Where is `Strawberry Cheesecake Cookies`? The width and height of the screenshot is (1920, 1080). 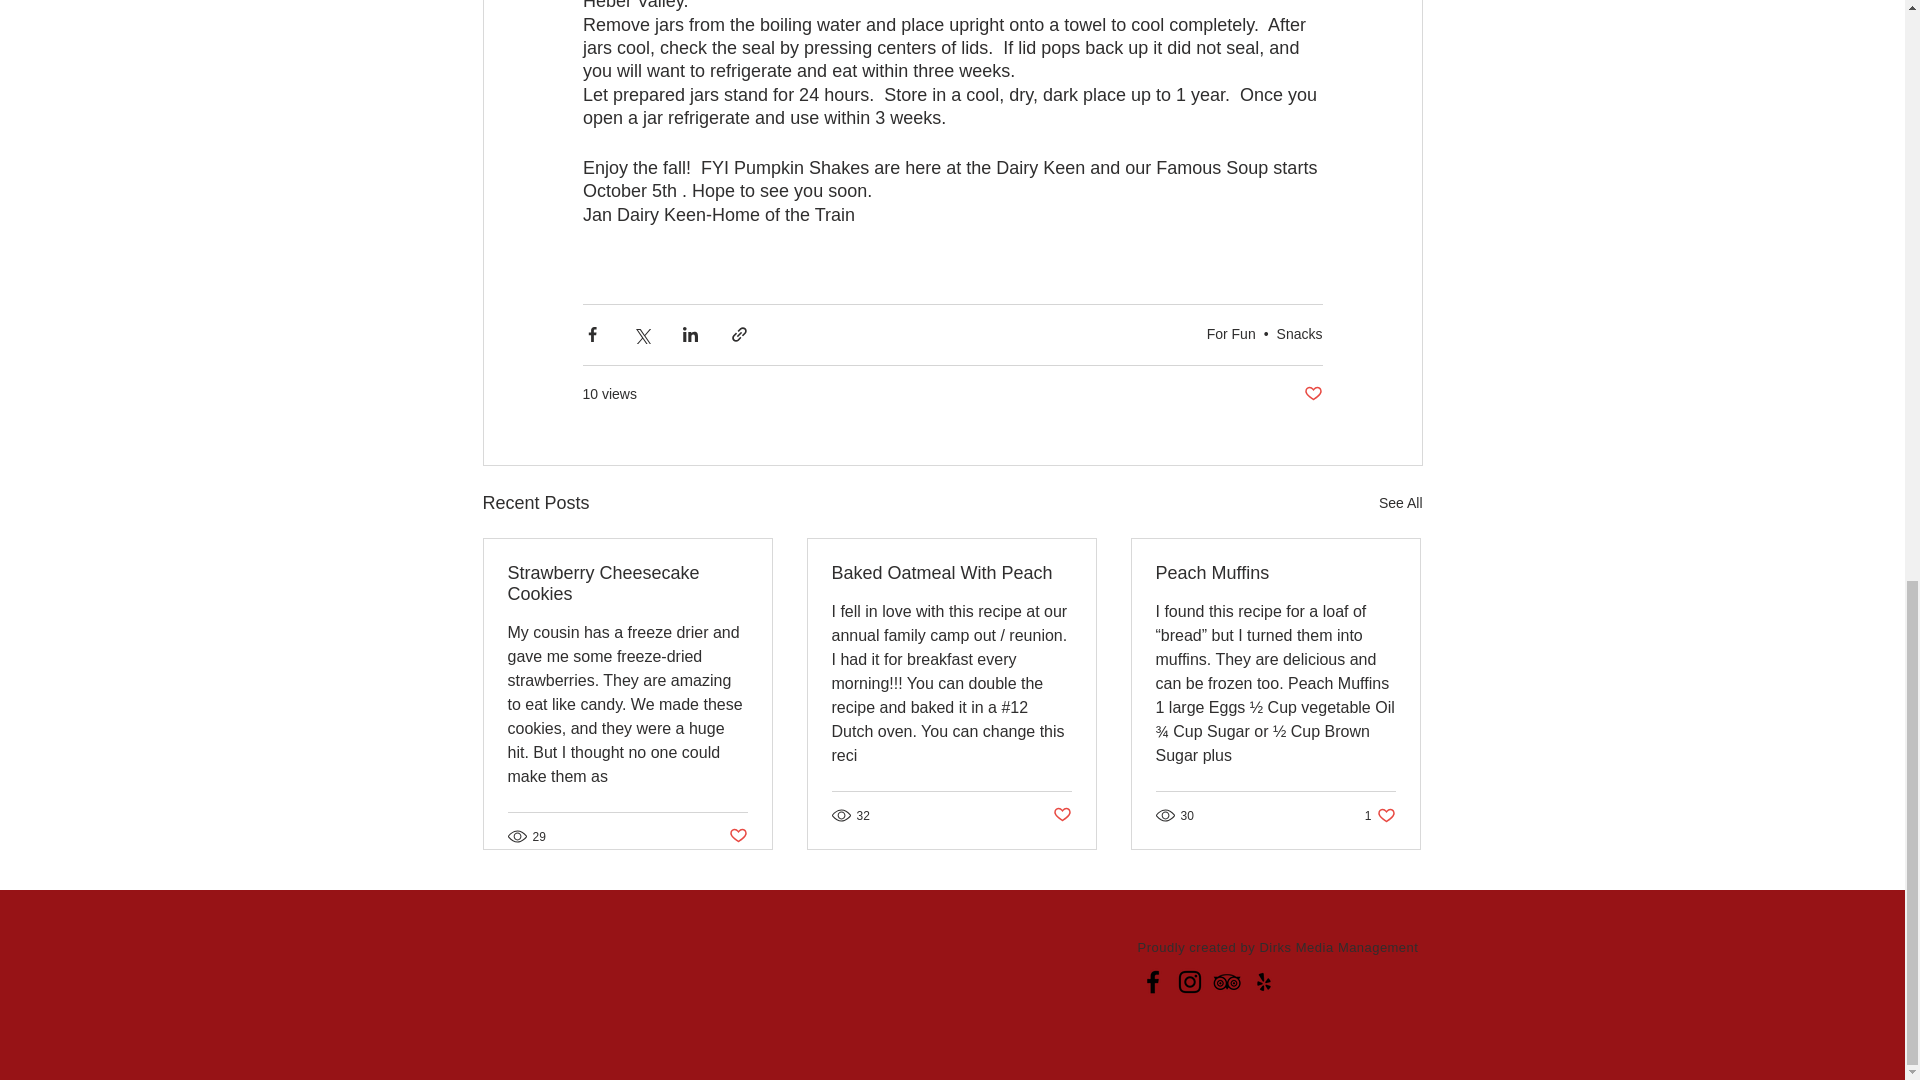 Strawberry Cheesecake Cookies is located at coordinates (951, 573).